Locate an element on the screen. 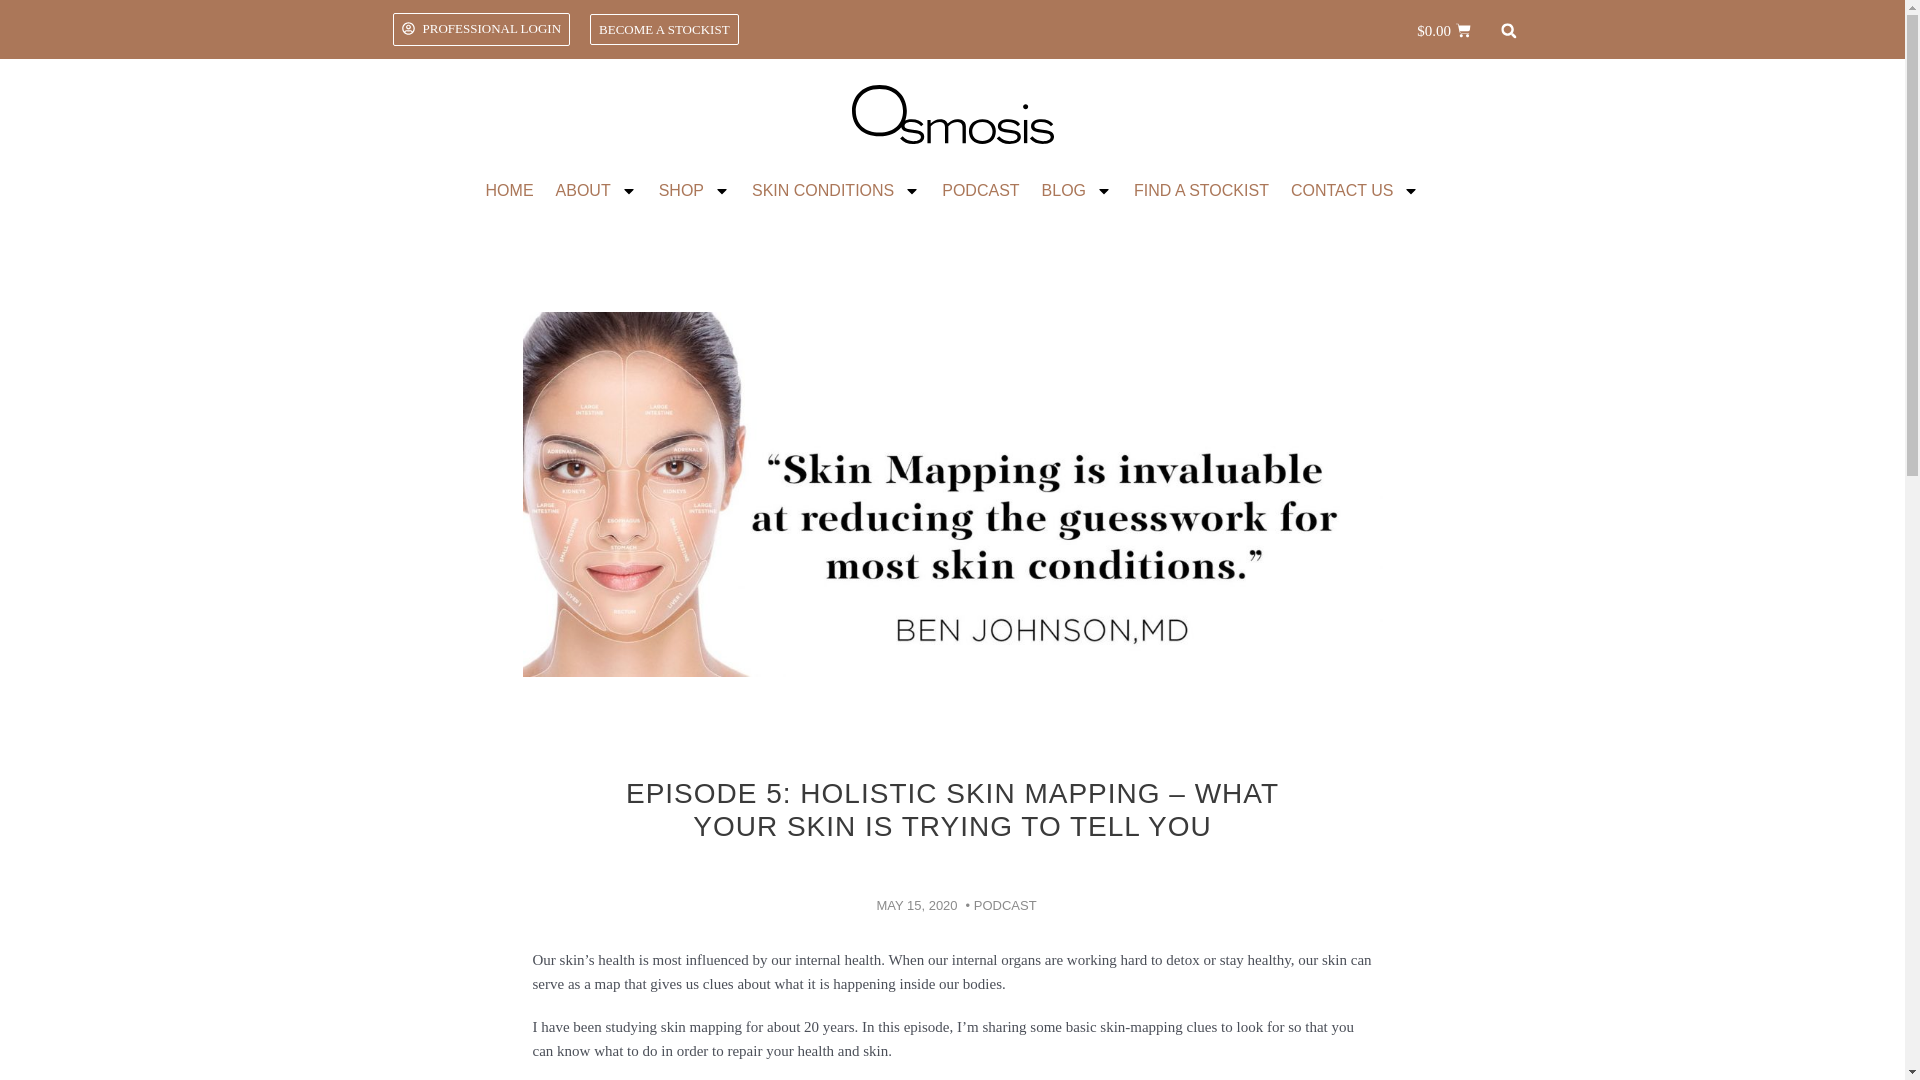 This screenshot has height=1080, width=1920. HOME is located at coordinates (510, 190).